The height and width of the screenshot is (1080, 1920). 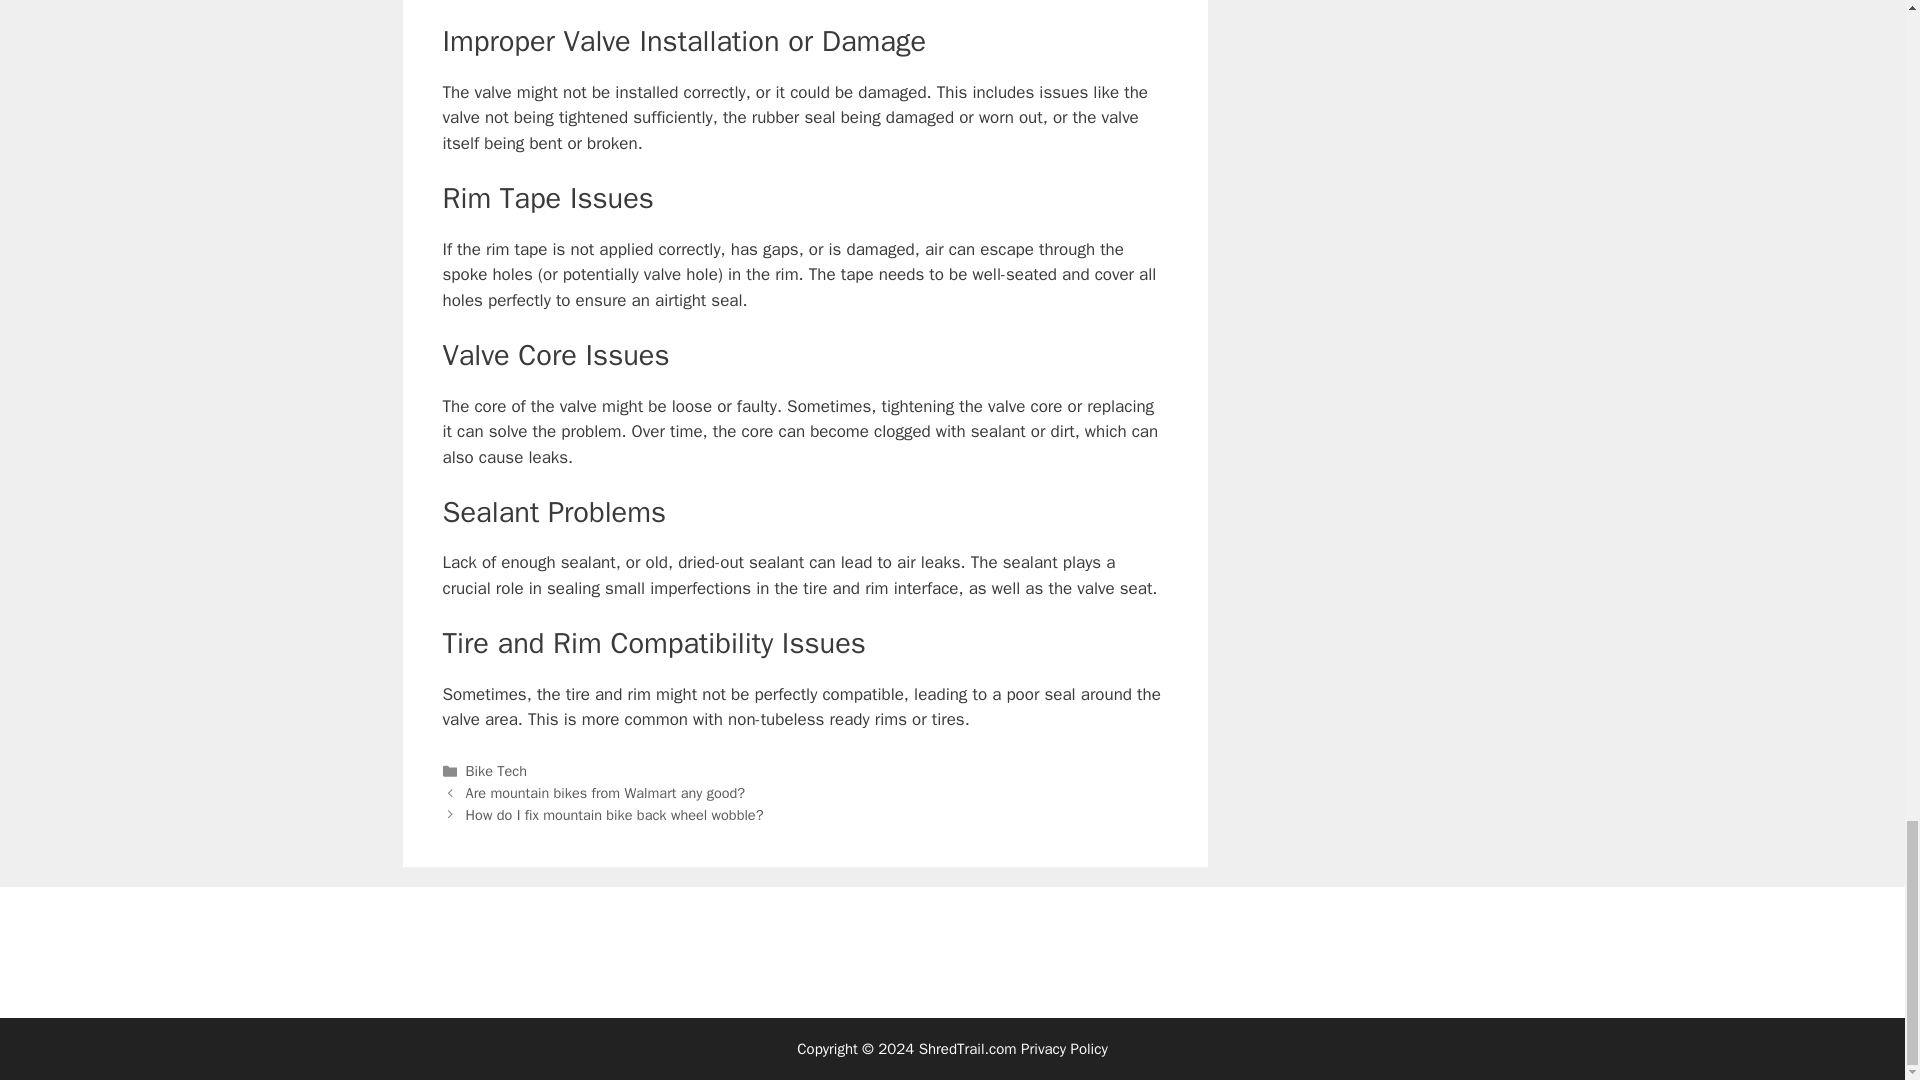 I want to click on Privacy Policy, so click(x=1064, y=1048).